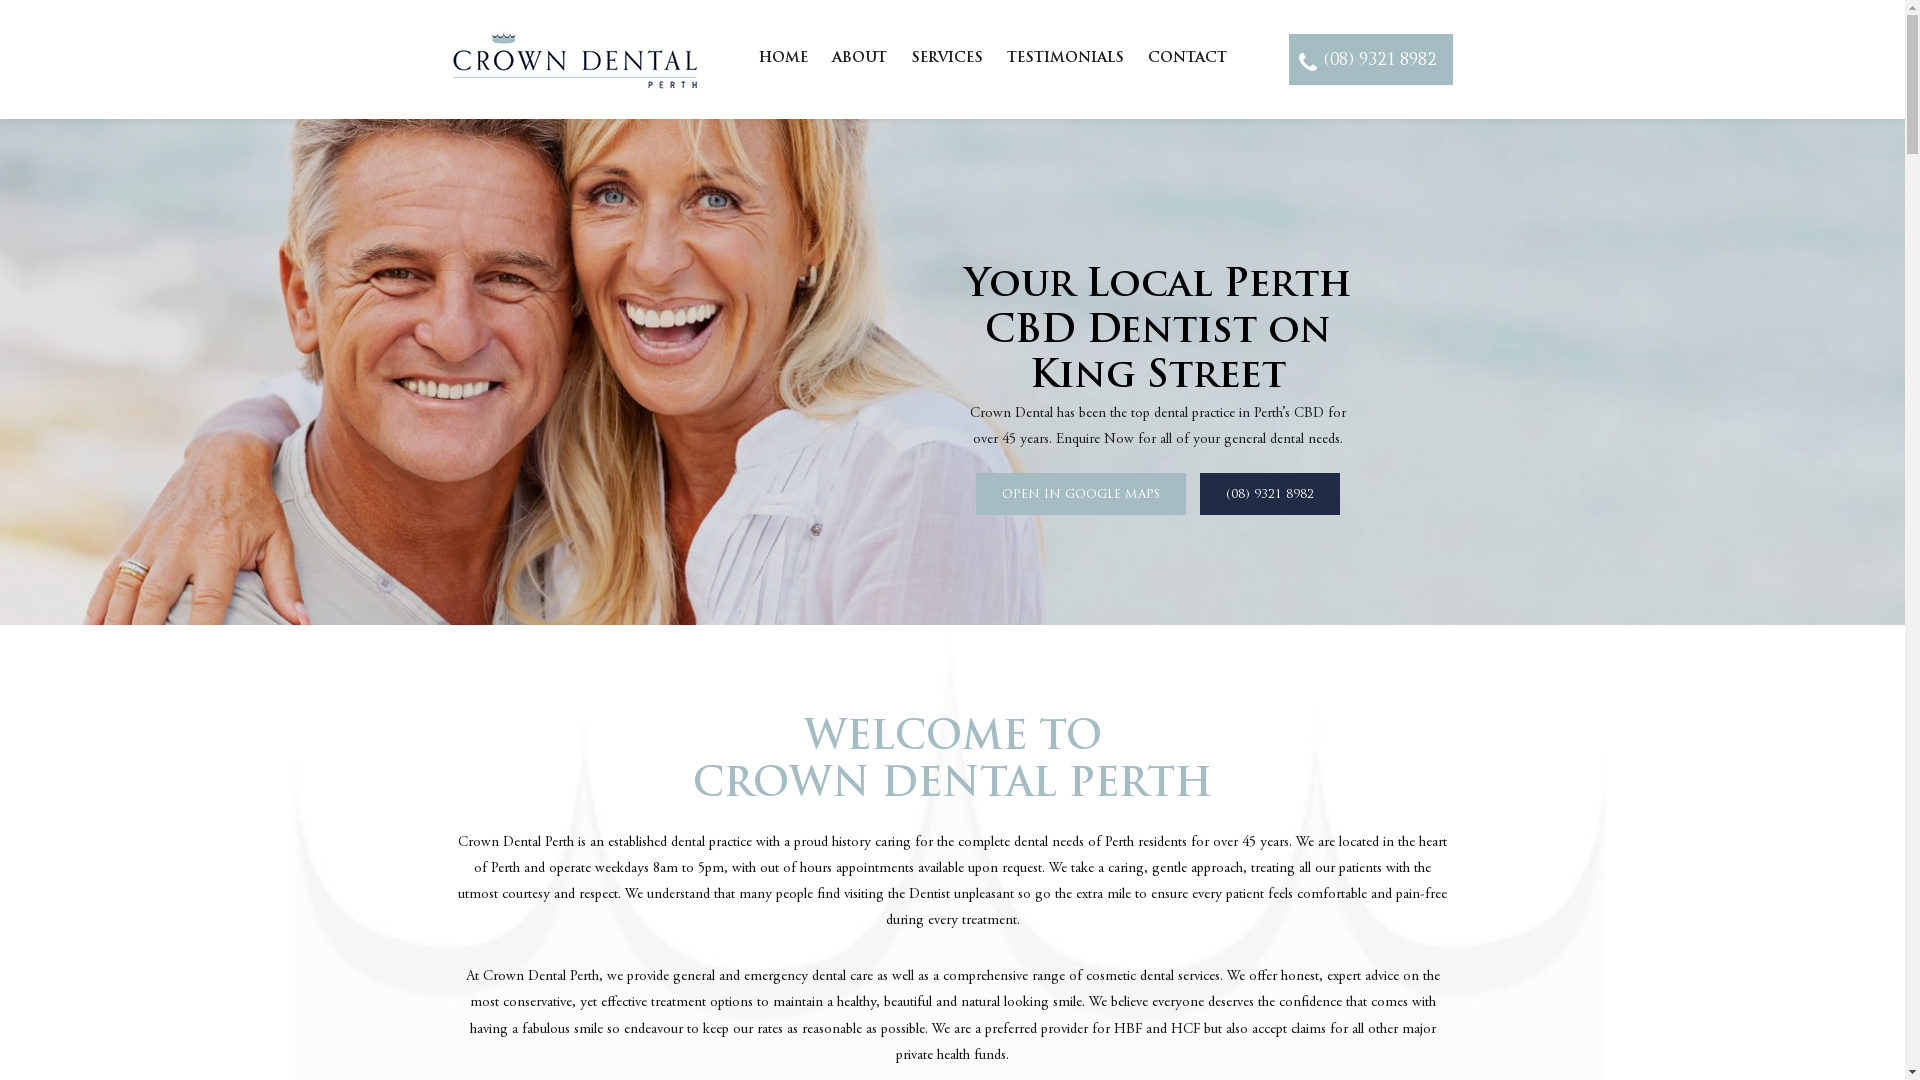 The image size is (1920, 1080). What do you see at coordinates (946, 58) in the screenshot?
I see `SERVICES` at bounding box center [946, 58].